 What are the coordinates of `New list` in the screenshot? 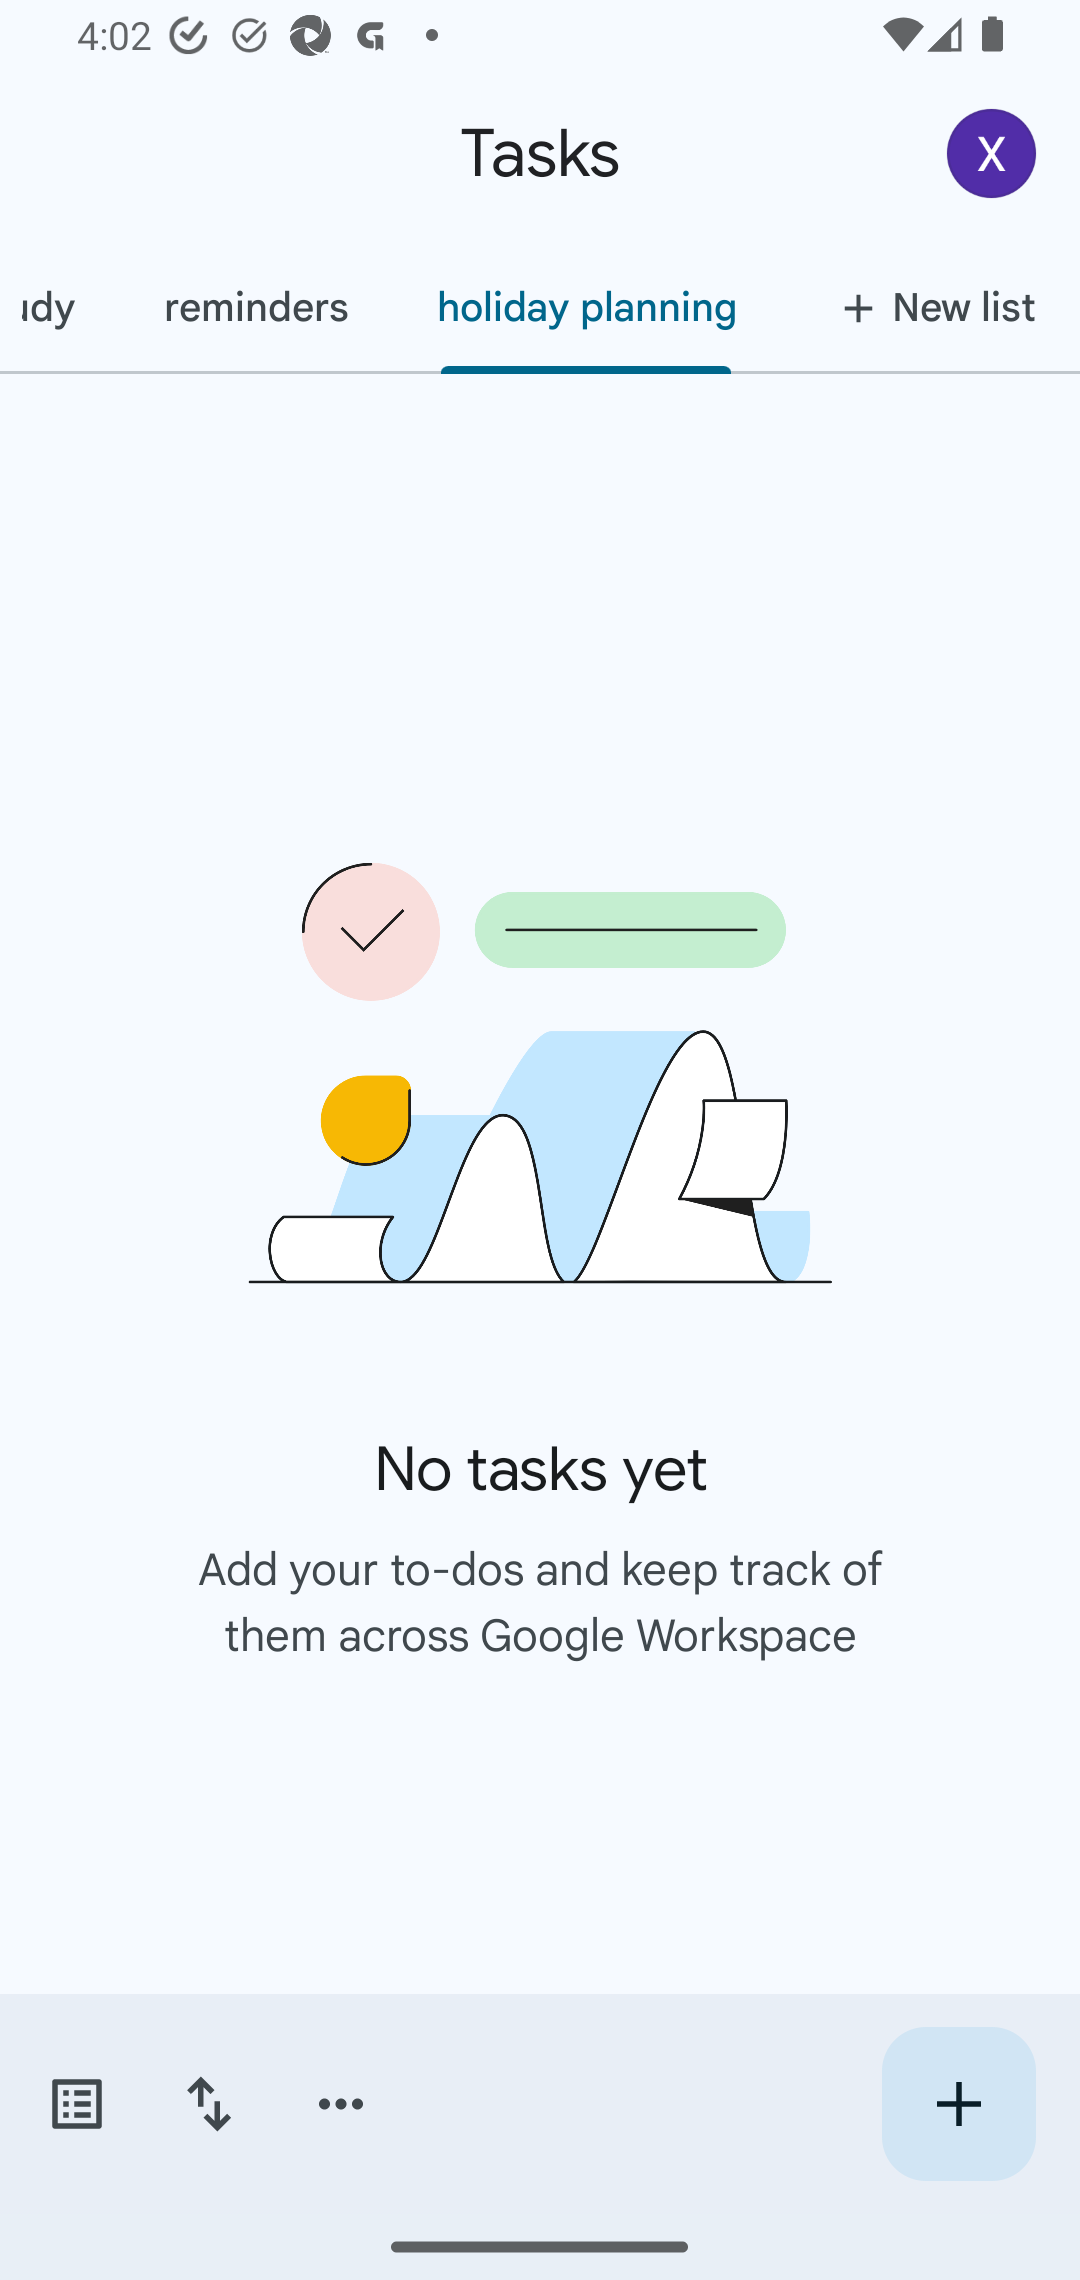 It's located at (930, 307).